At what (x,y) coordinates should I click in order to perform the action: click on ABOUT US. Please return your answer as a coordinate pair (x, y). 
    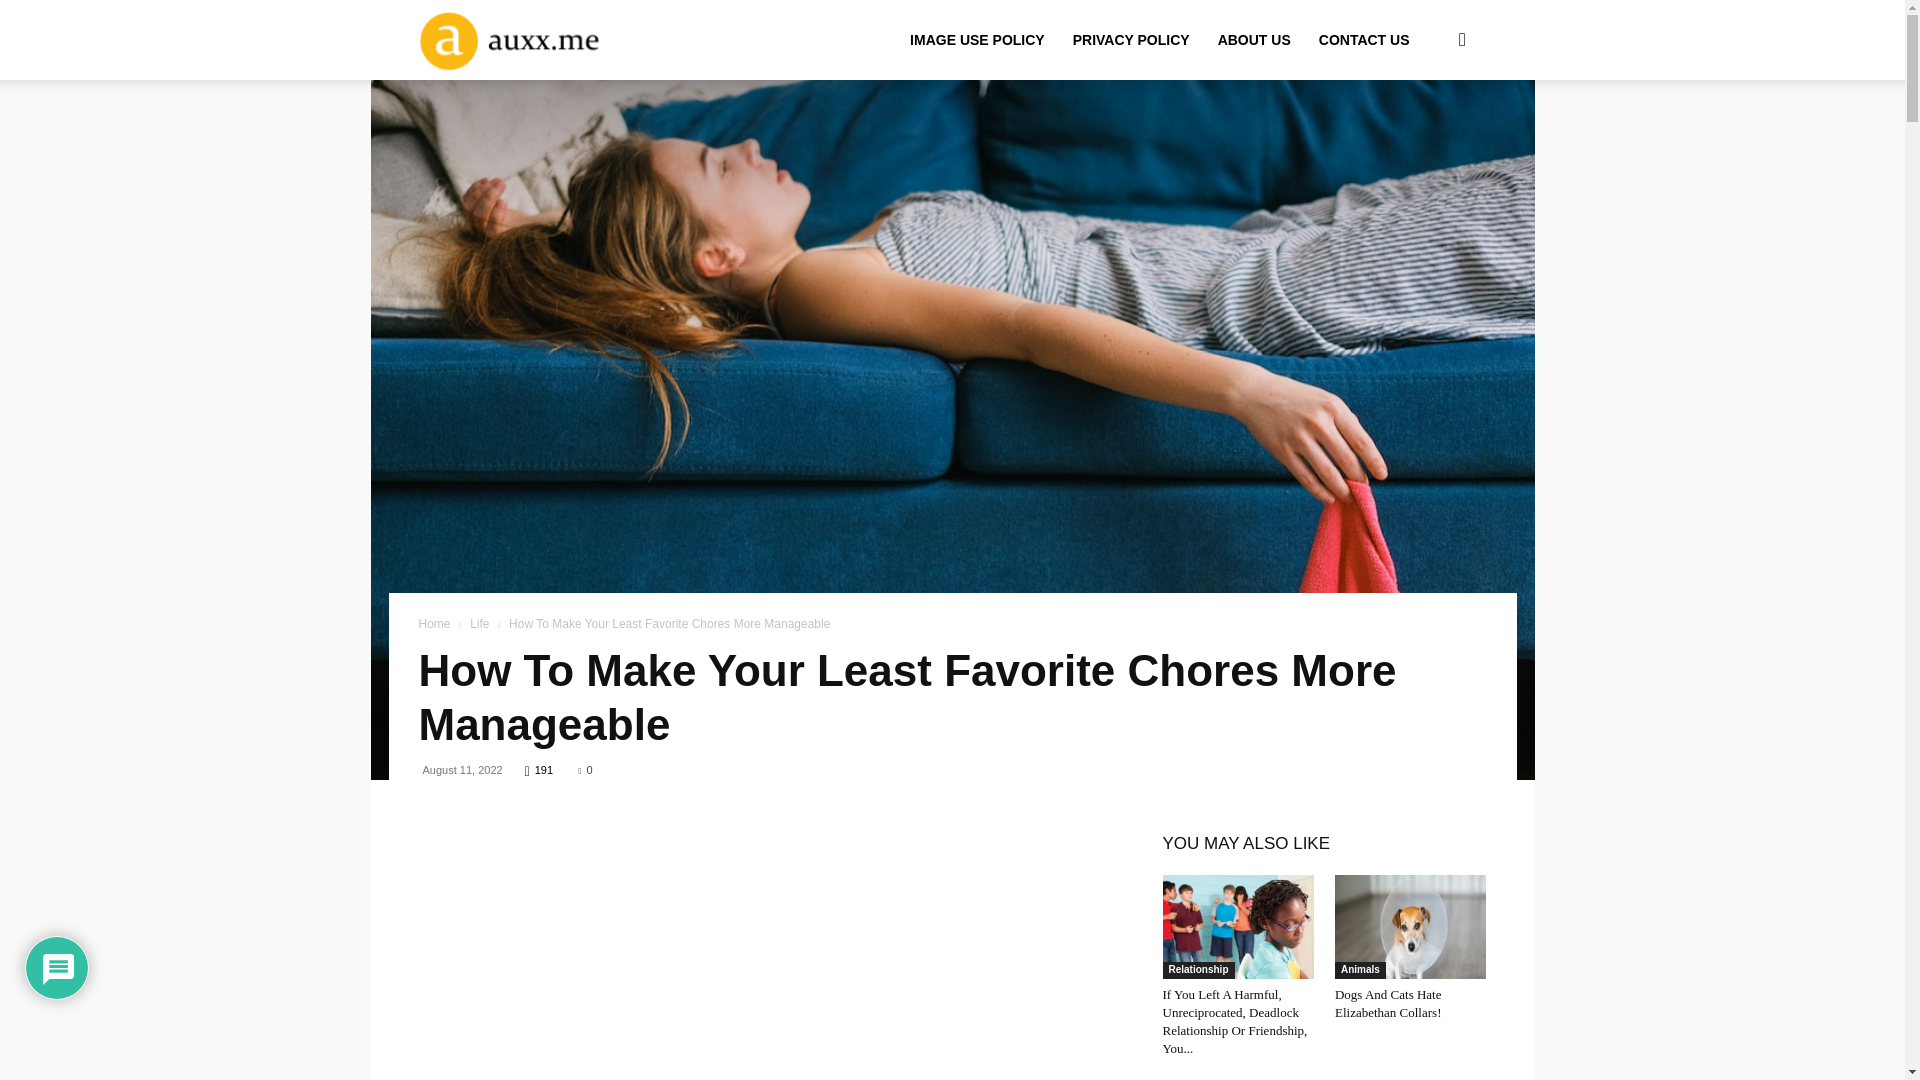
    Looking at the image, I should click on (1254, 40).